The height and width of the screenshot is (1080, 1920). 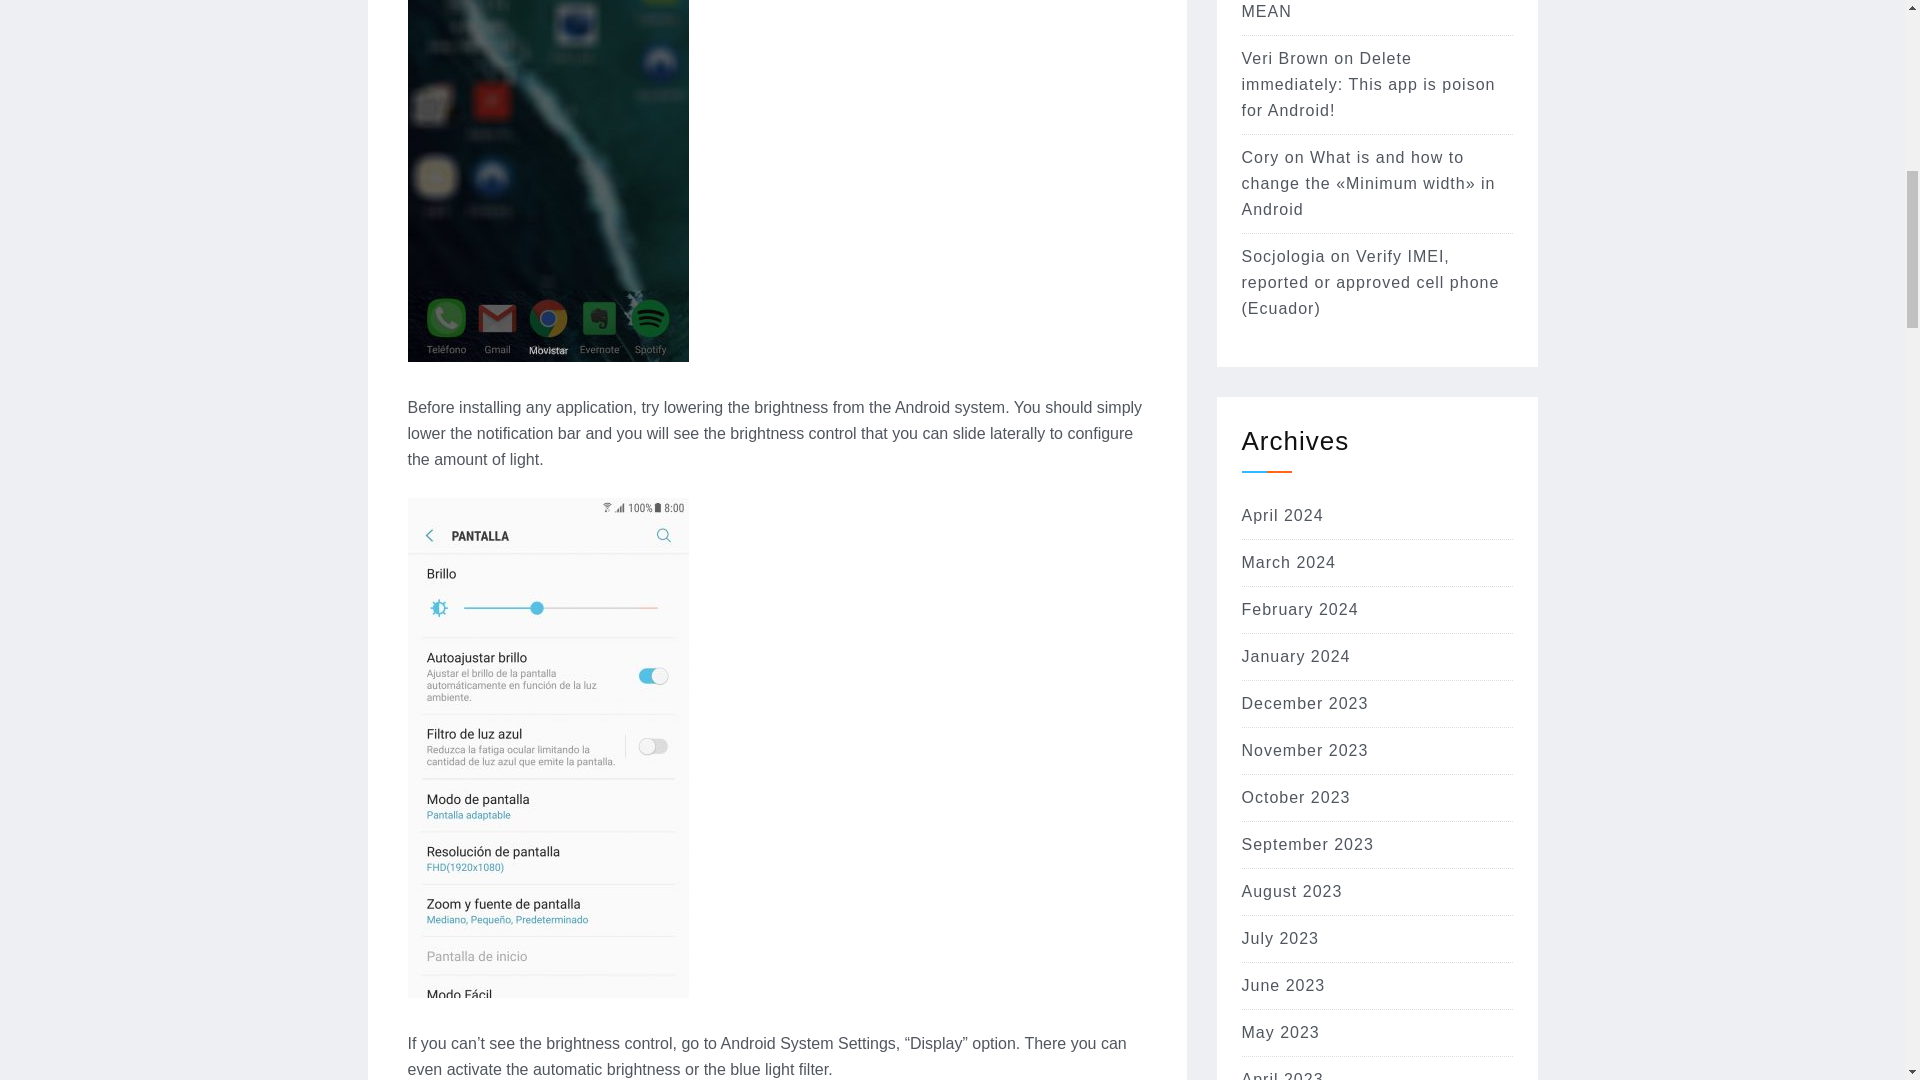 I want to click on Delete immediately: This app is poison for Android!, so click(x=1368, y=84).